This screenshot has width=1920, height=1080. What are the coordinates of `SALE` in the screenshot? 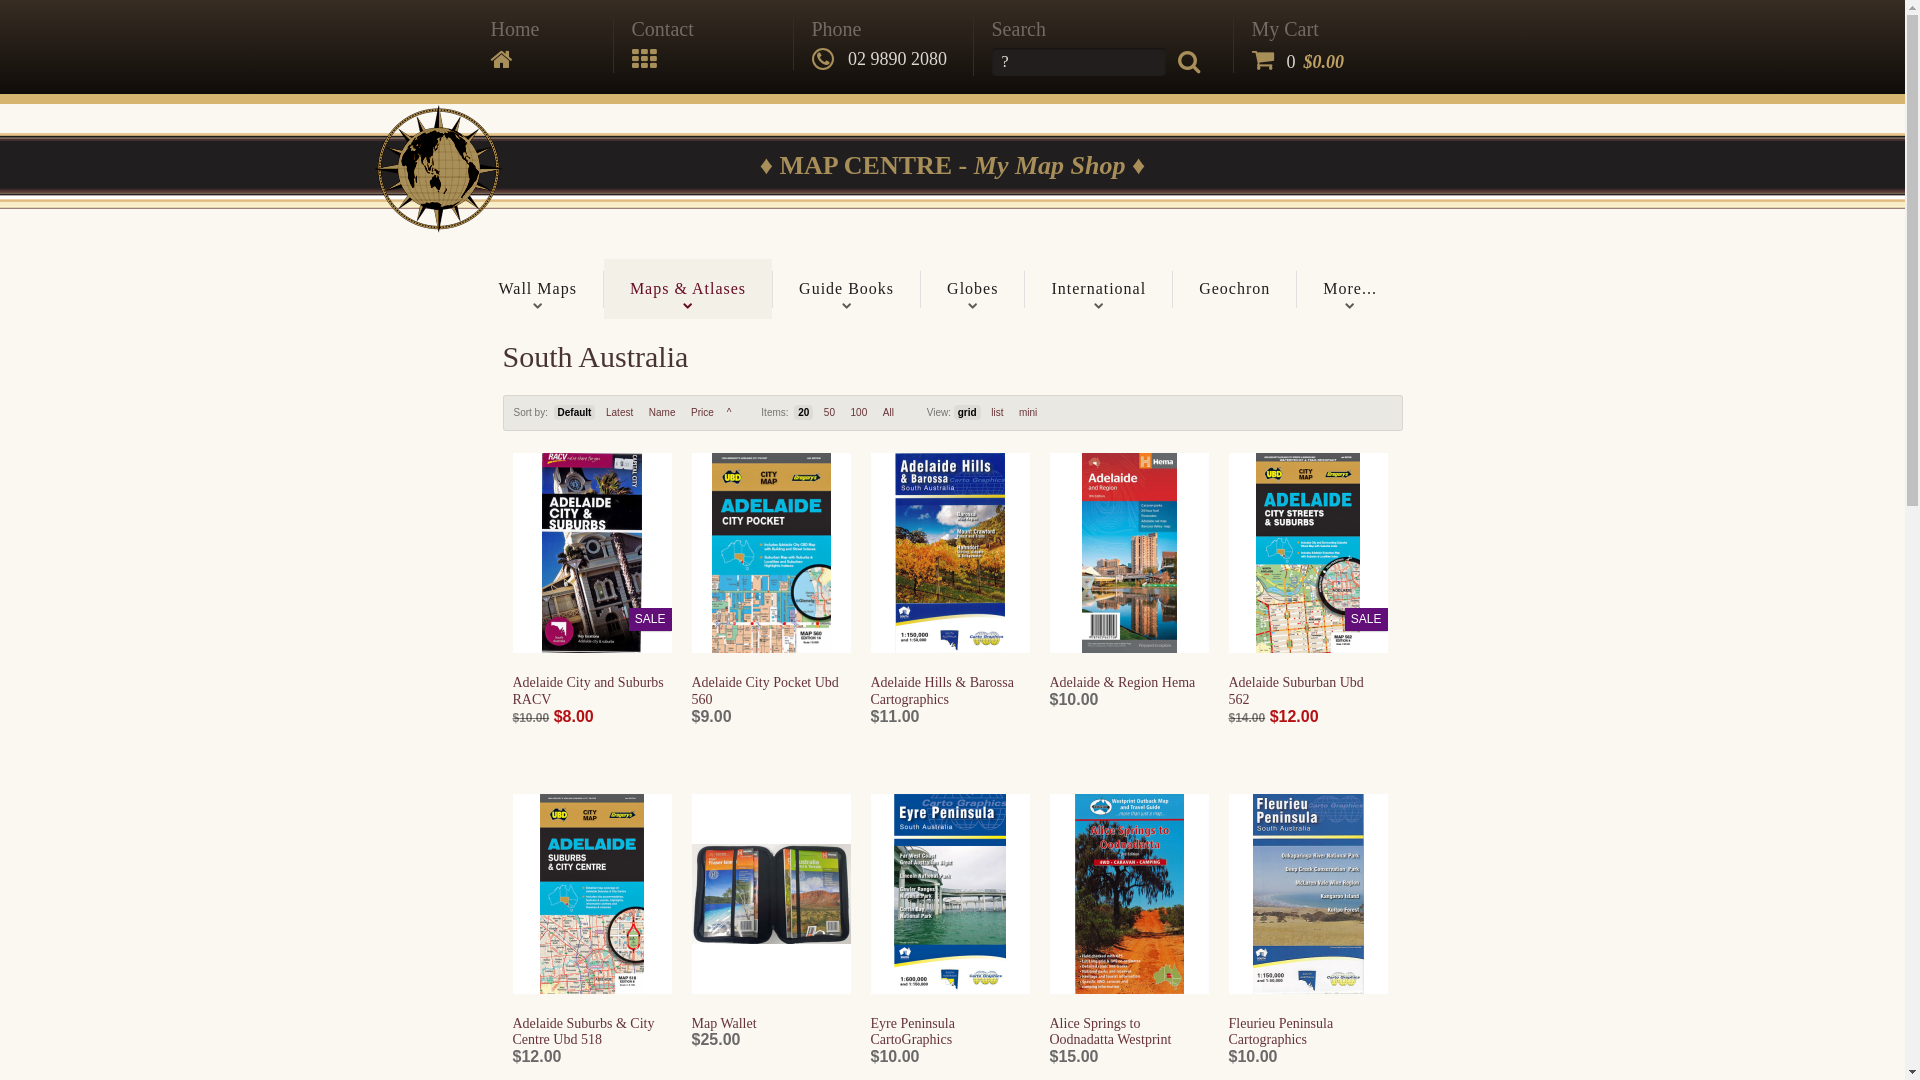 It's located at (1308, 553).